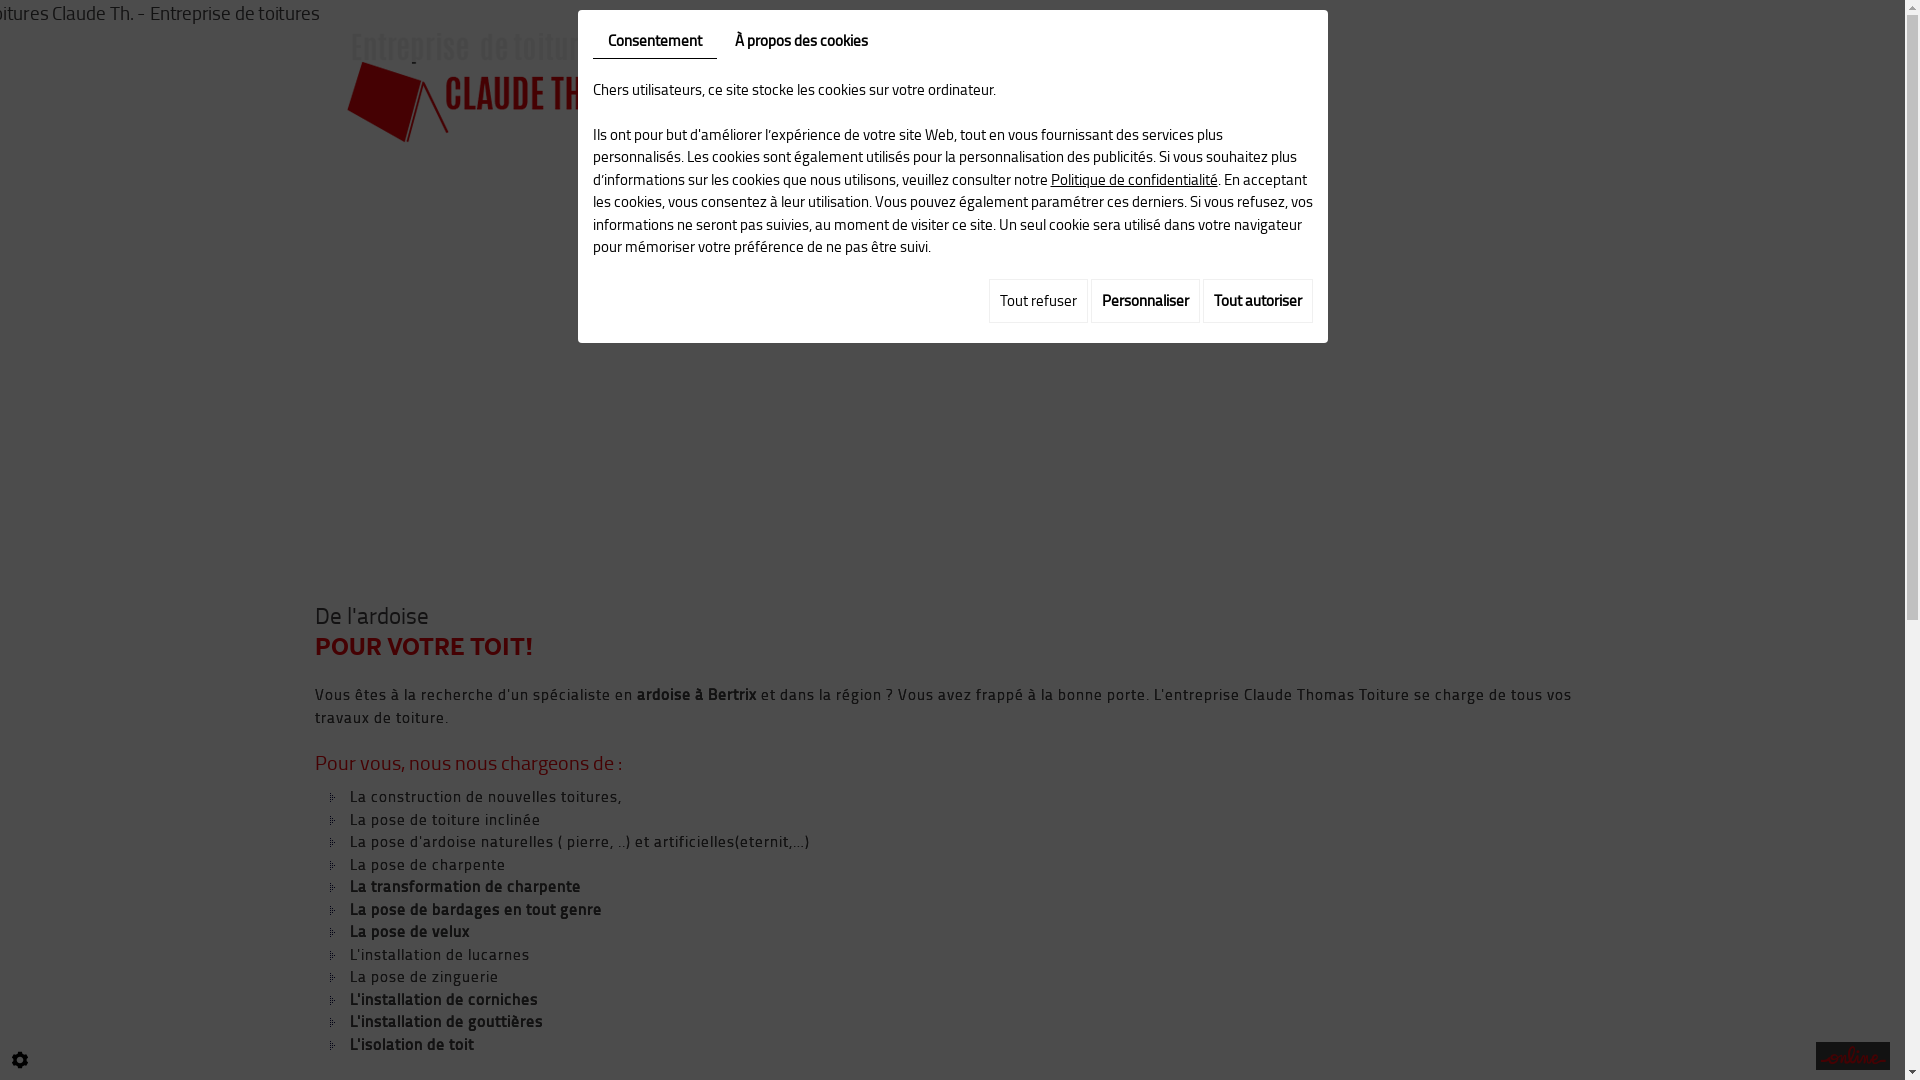  What do you see at coordinates (1071, 82) in the screenshot?
I see `NOUVELLE TOITURE` at bounding box center [1071, 82].